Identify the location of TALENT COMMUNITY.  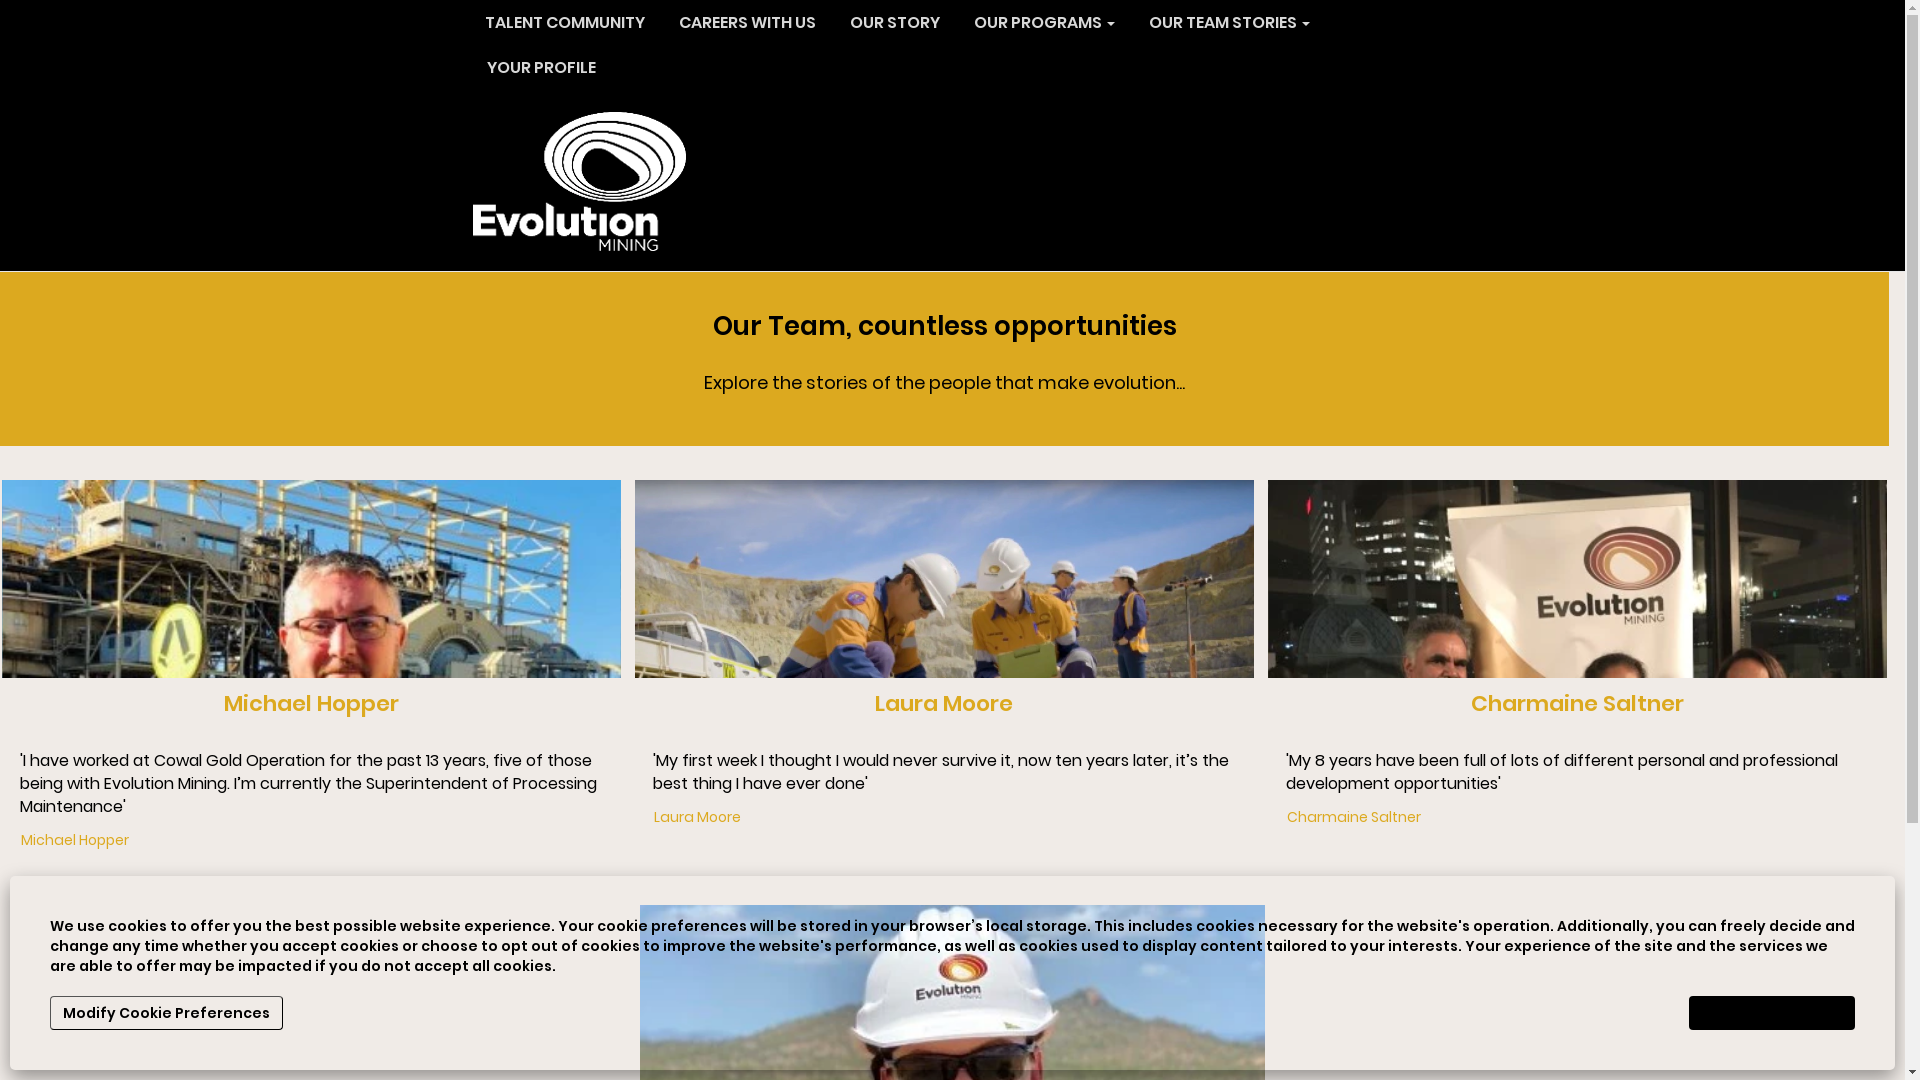
(564, 24).